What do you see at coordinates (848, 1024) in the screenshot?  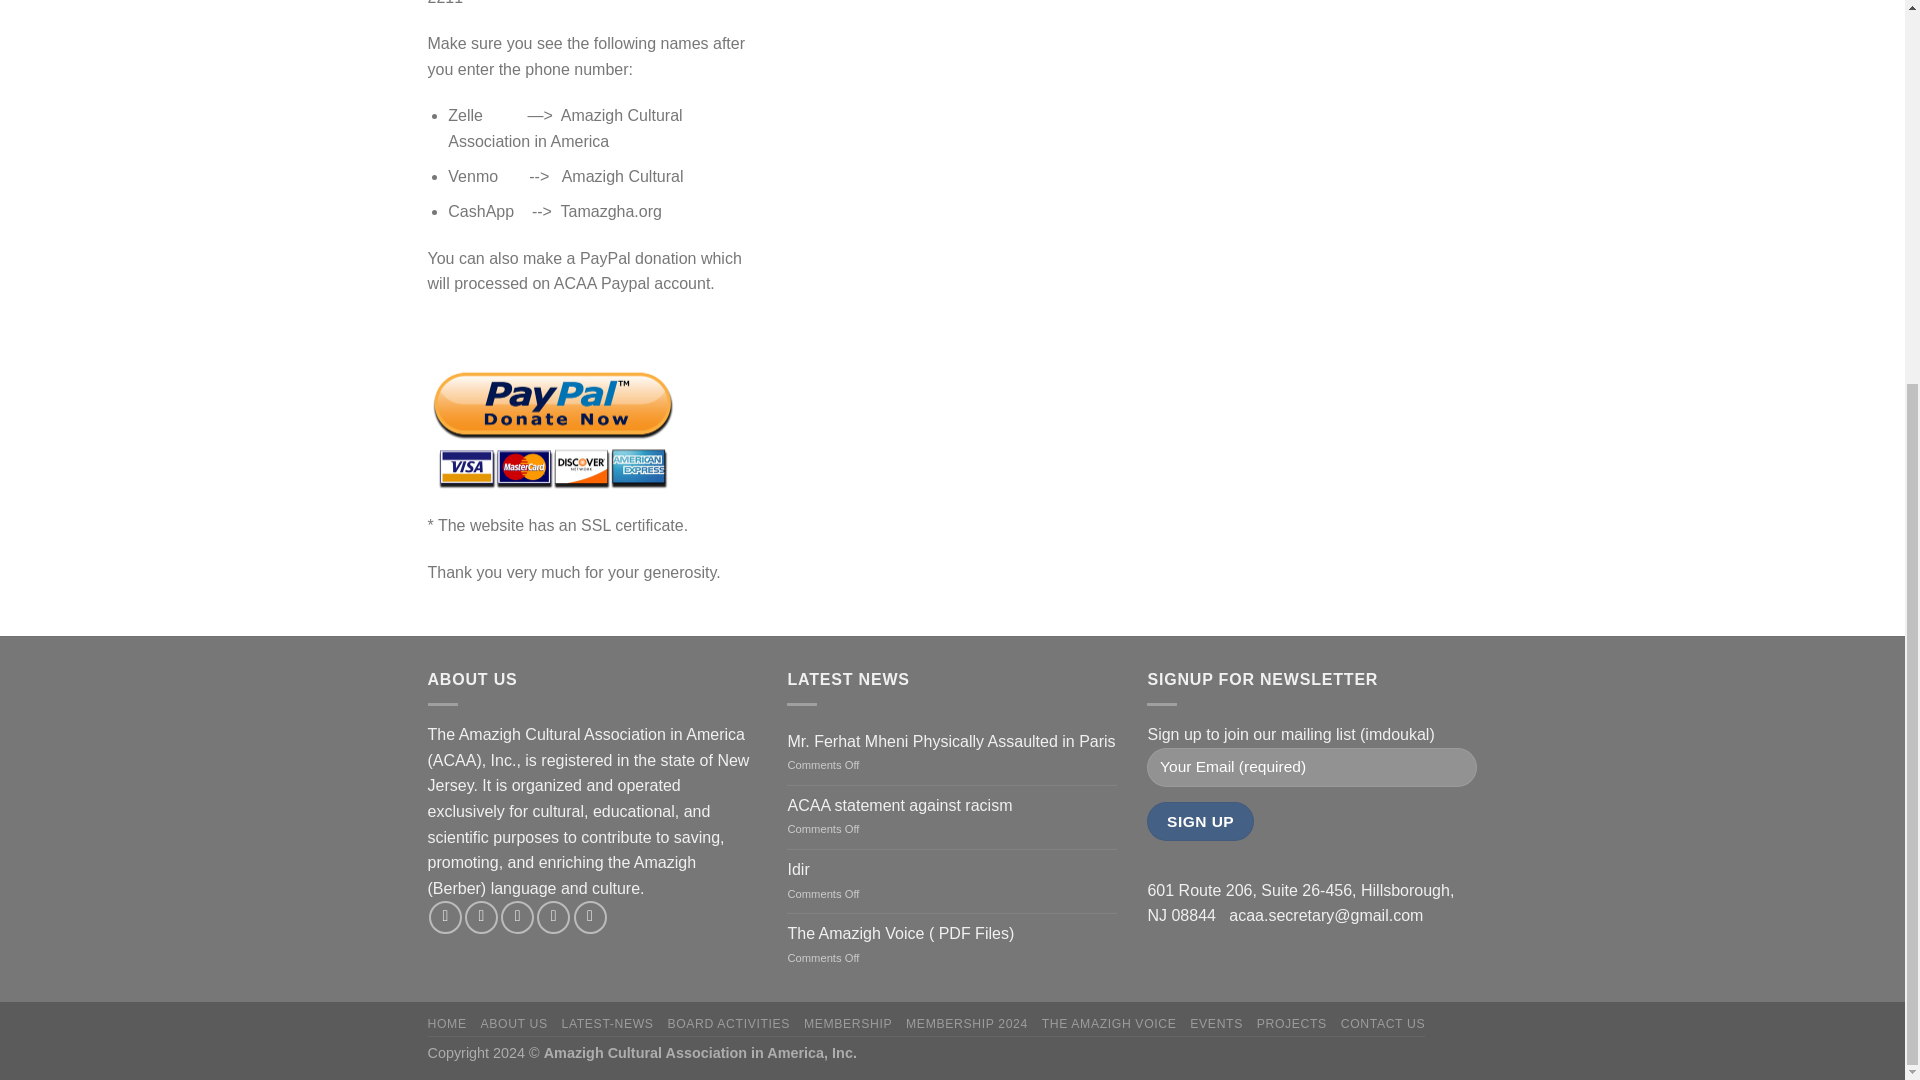 I see `MEMBERSHIP` at bounding box center [848, 1024].